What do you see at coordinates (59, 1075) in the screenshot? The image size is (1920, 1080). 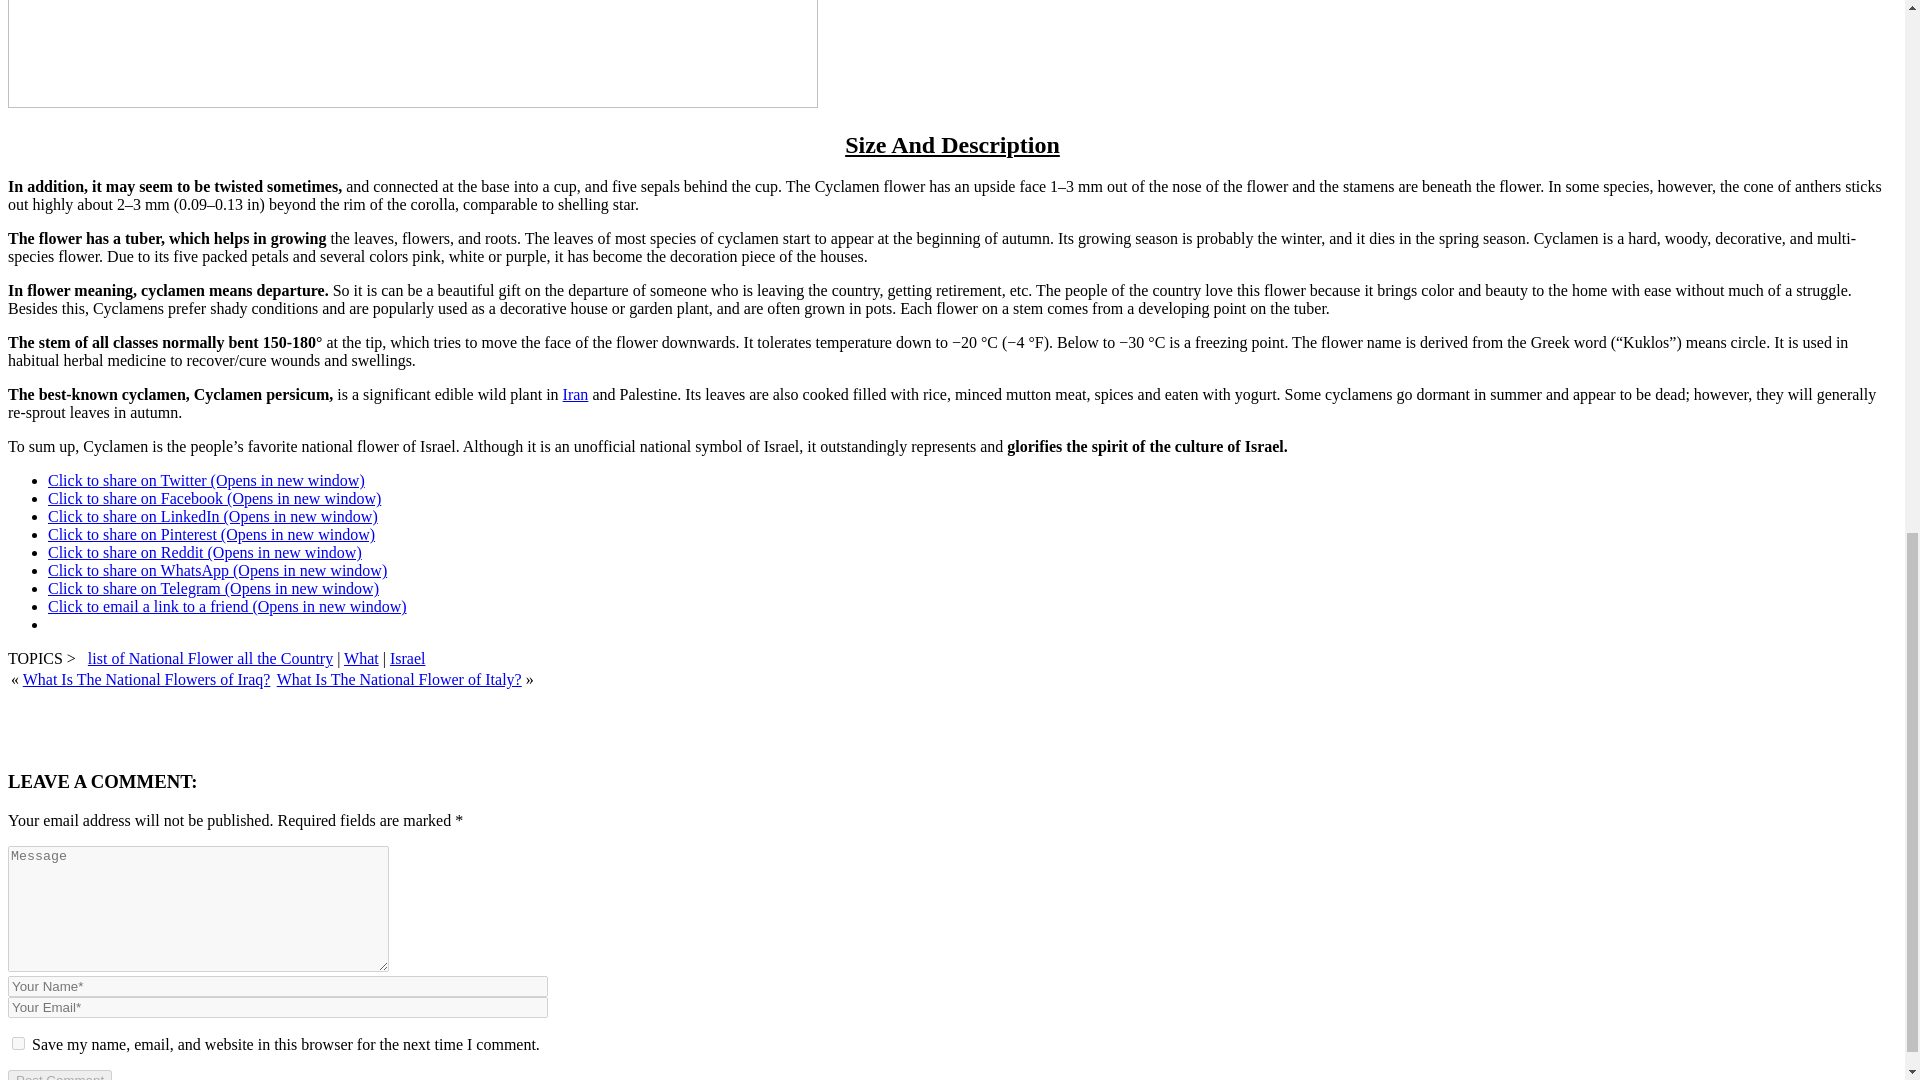 I see `Post Comment` at bounding box center [59, 1075].